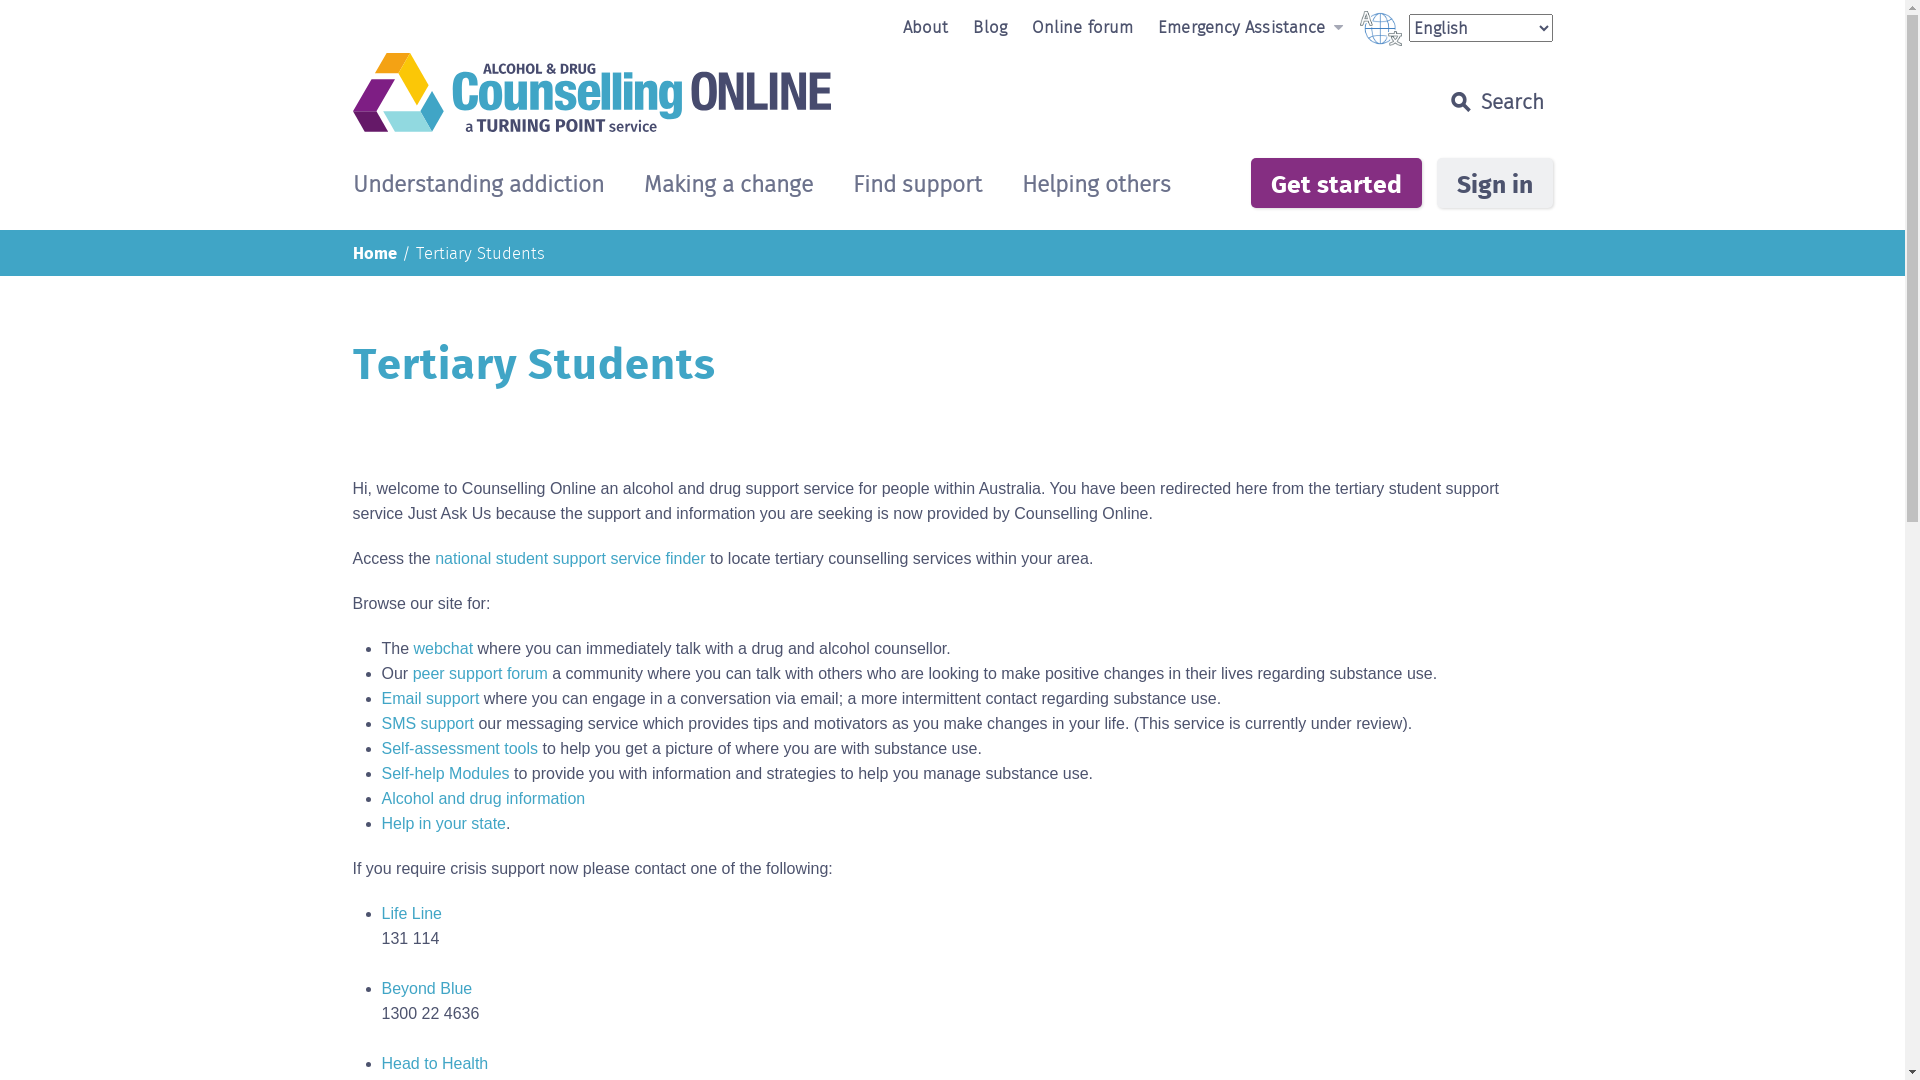 The height and width of the screenshot is (1080, 1920). What do you see at coordinates (480, 253) in the screenshot?
I see `Tertiary Students` at bounding box center [480, 253].